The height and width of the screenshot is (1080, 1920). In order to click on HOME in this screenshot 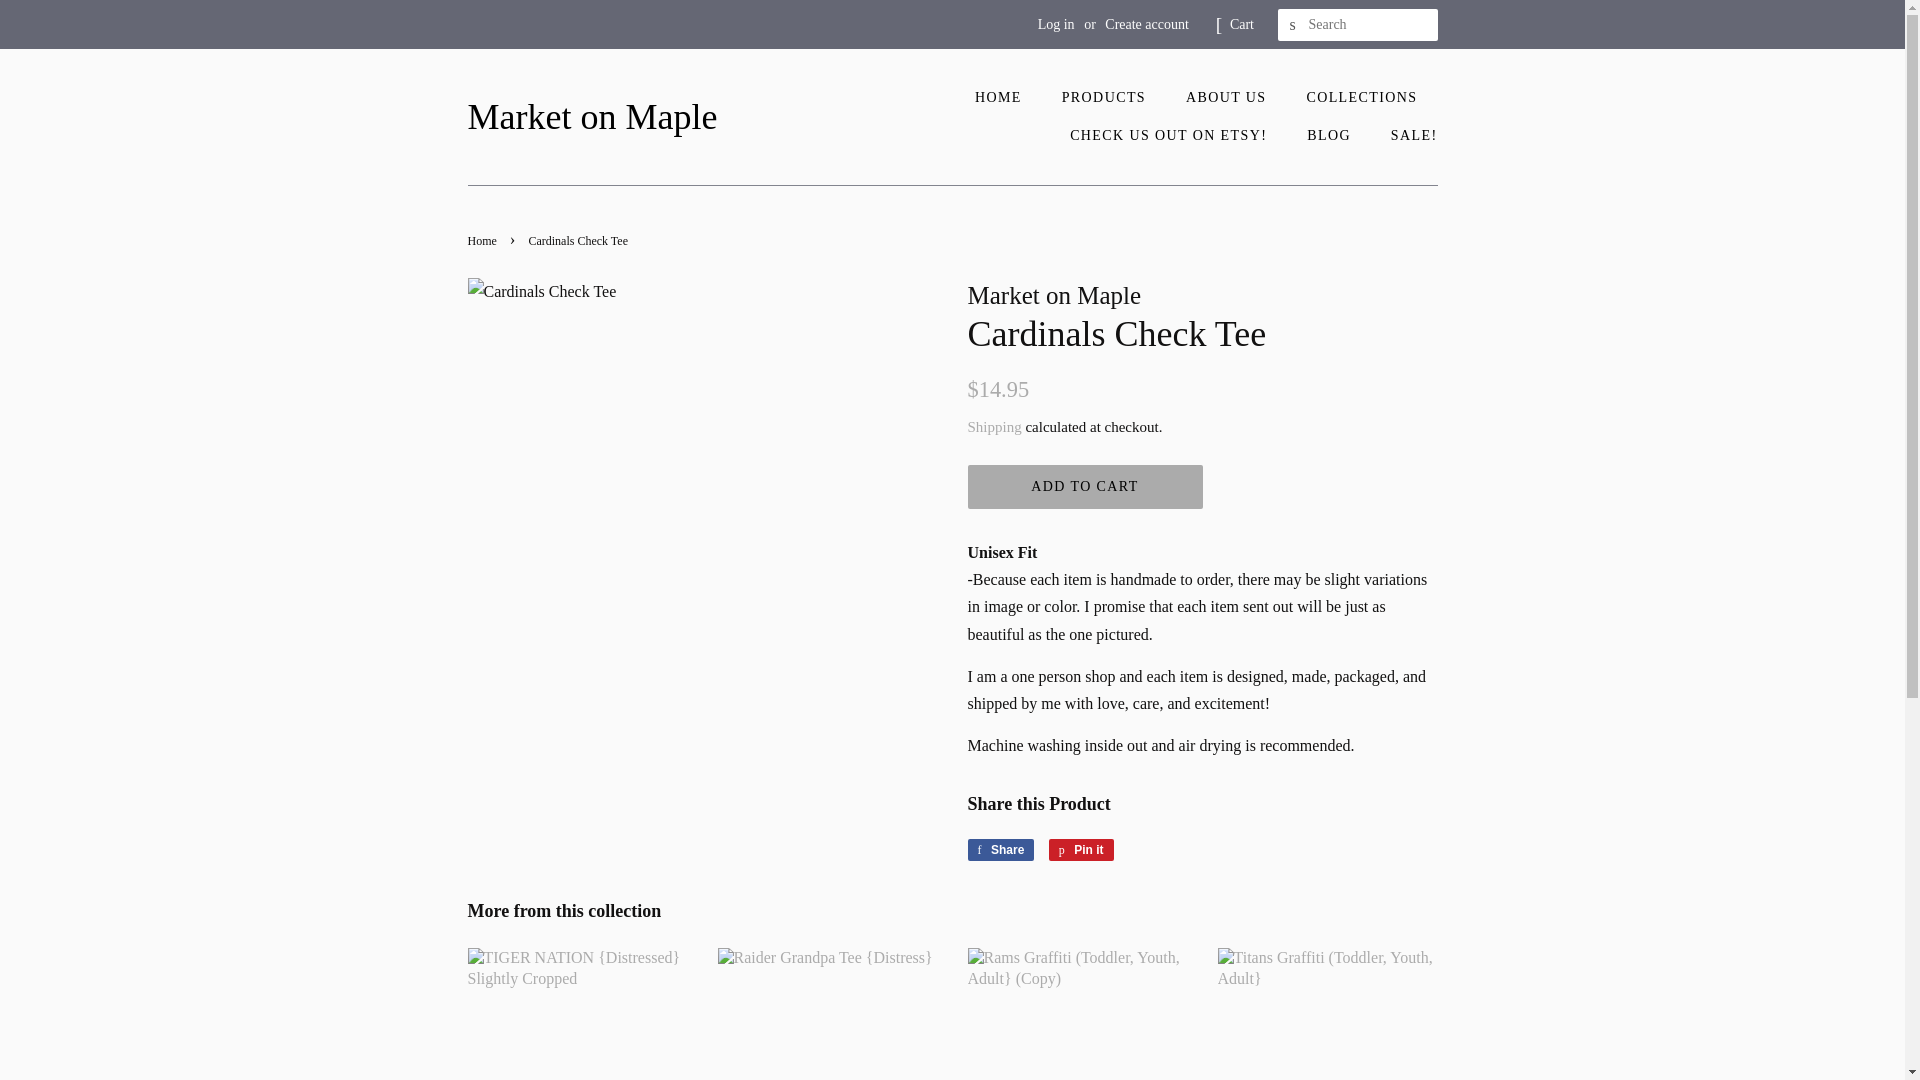, I will do `click(1008, 97)`.